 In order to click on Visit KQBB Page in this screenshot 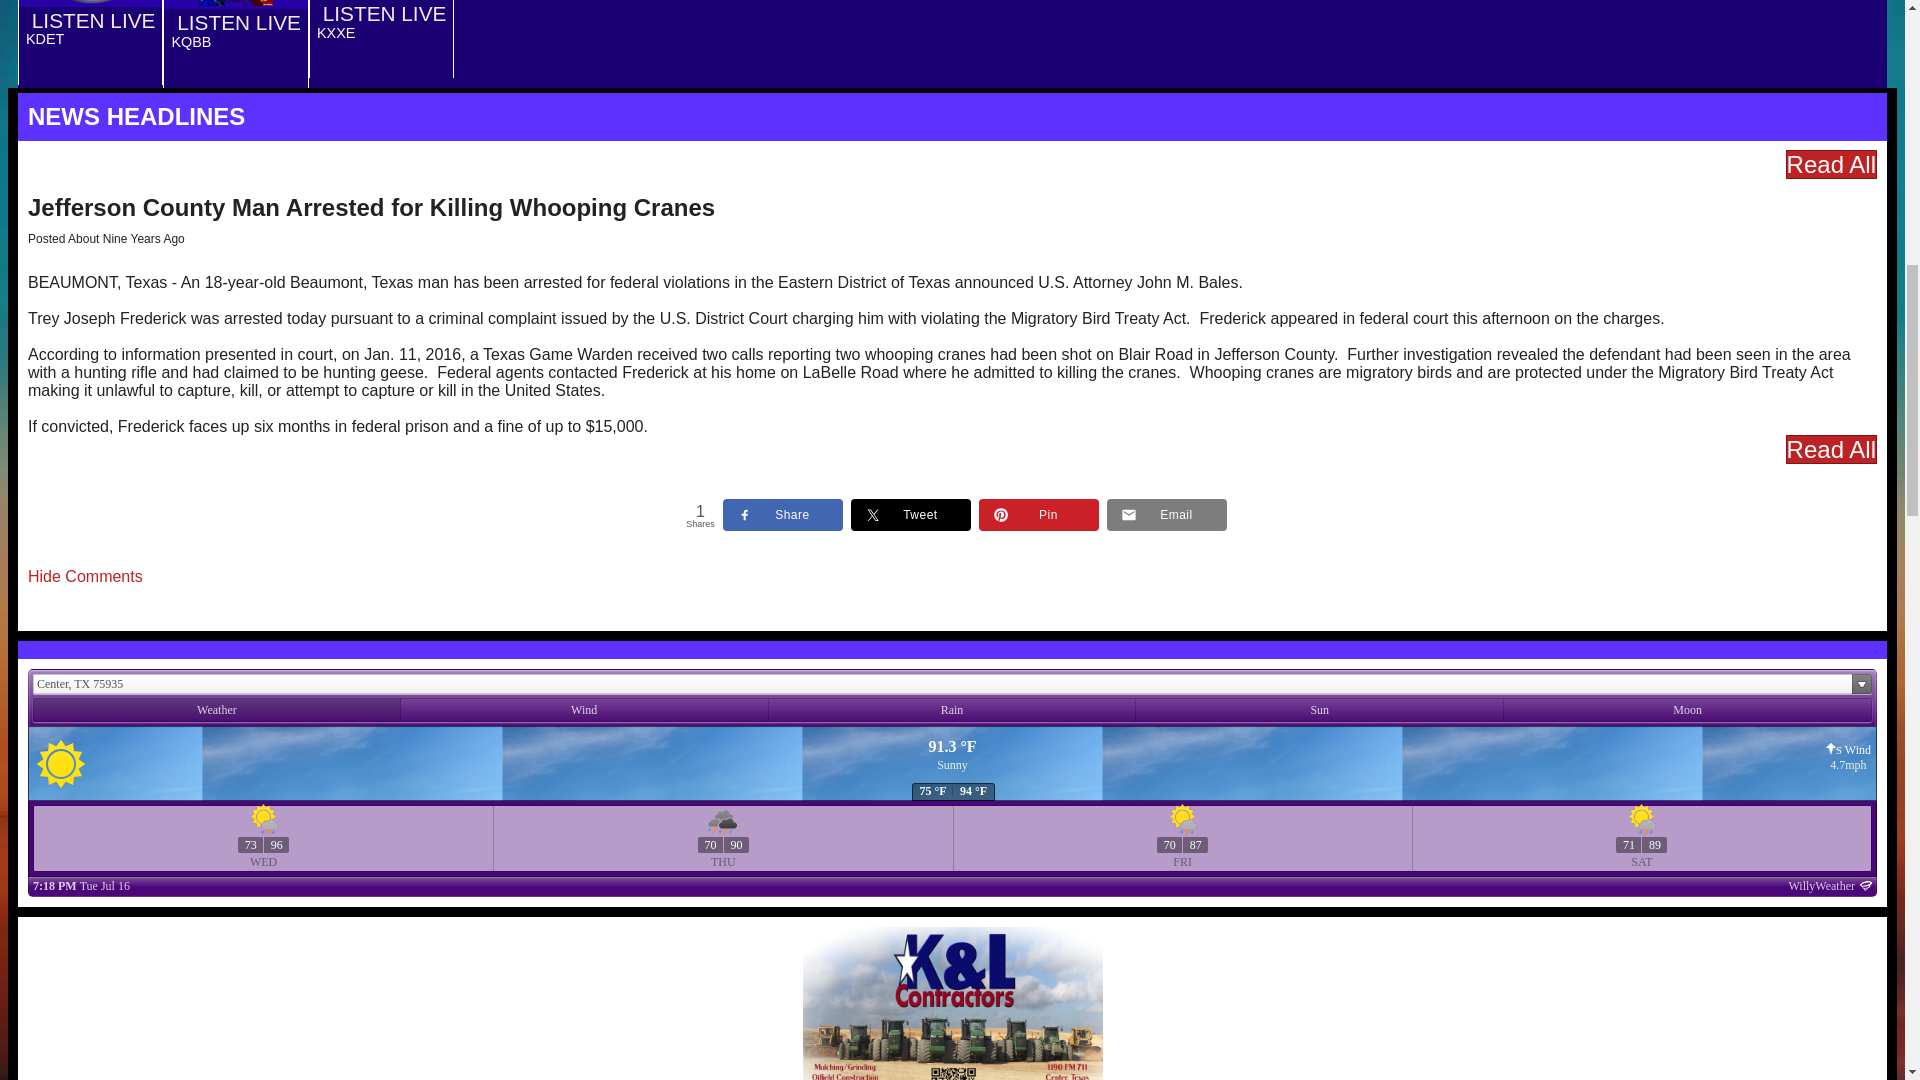, I will do `click(174, 71)`.